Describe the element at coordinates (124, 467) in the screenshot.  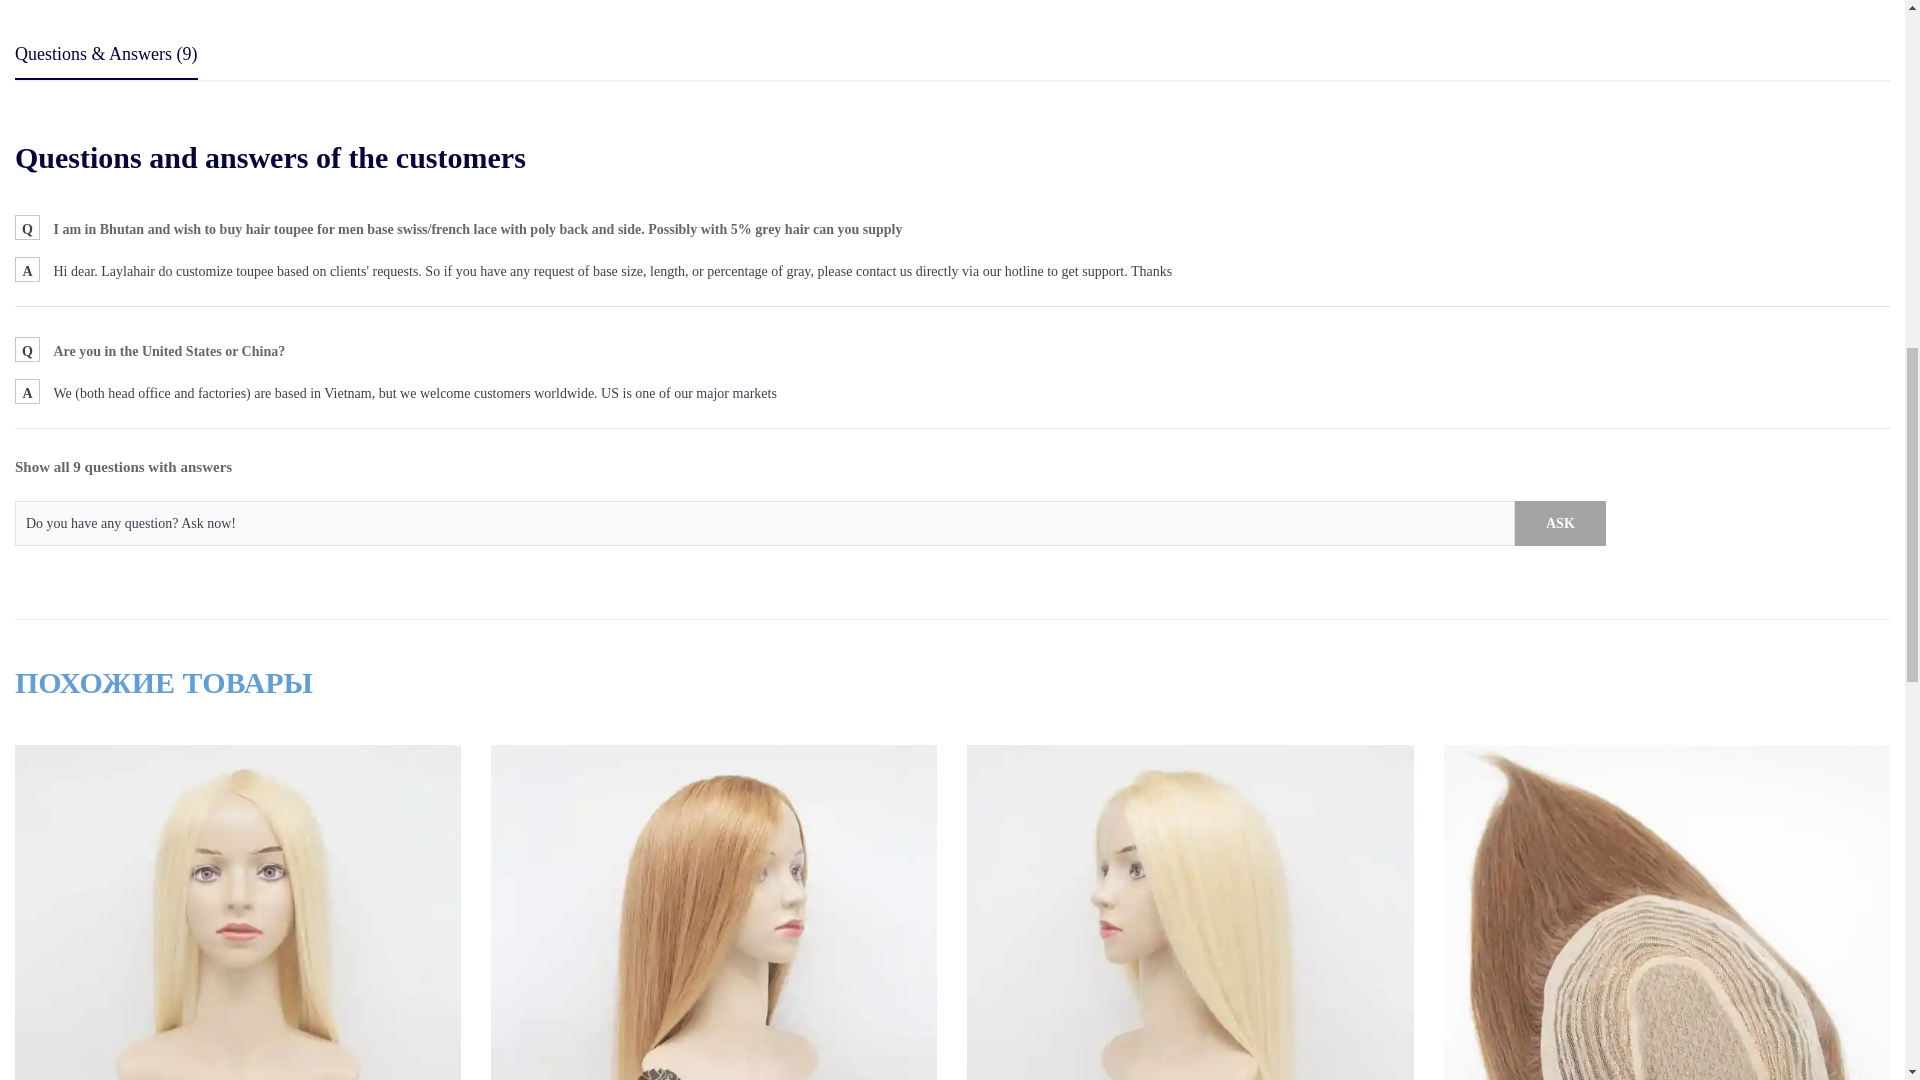
I see `Show all 9 questions with answers` at that location.